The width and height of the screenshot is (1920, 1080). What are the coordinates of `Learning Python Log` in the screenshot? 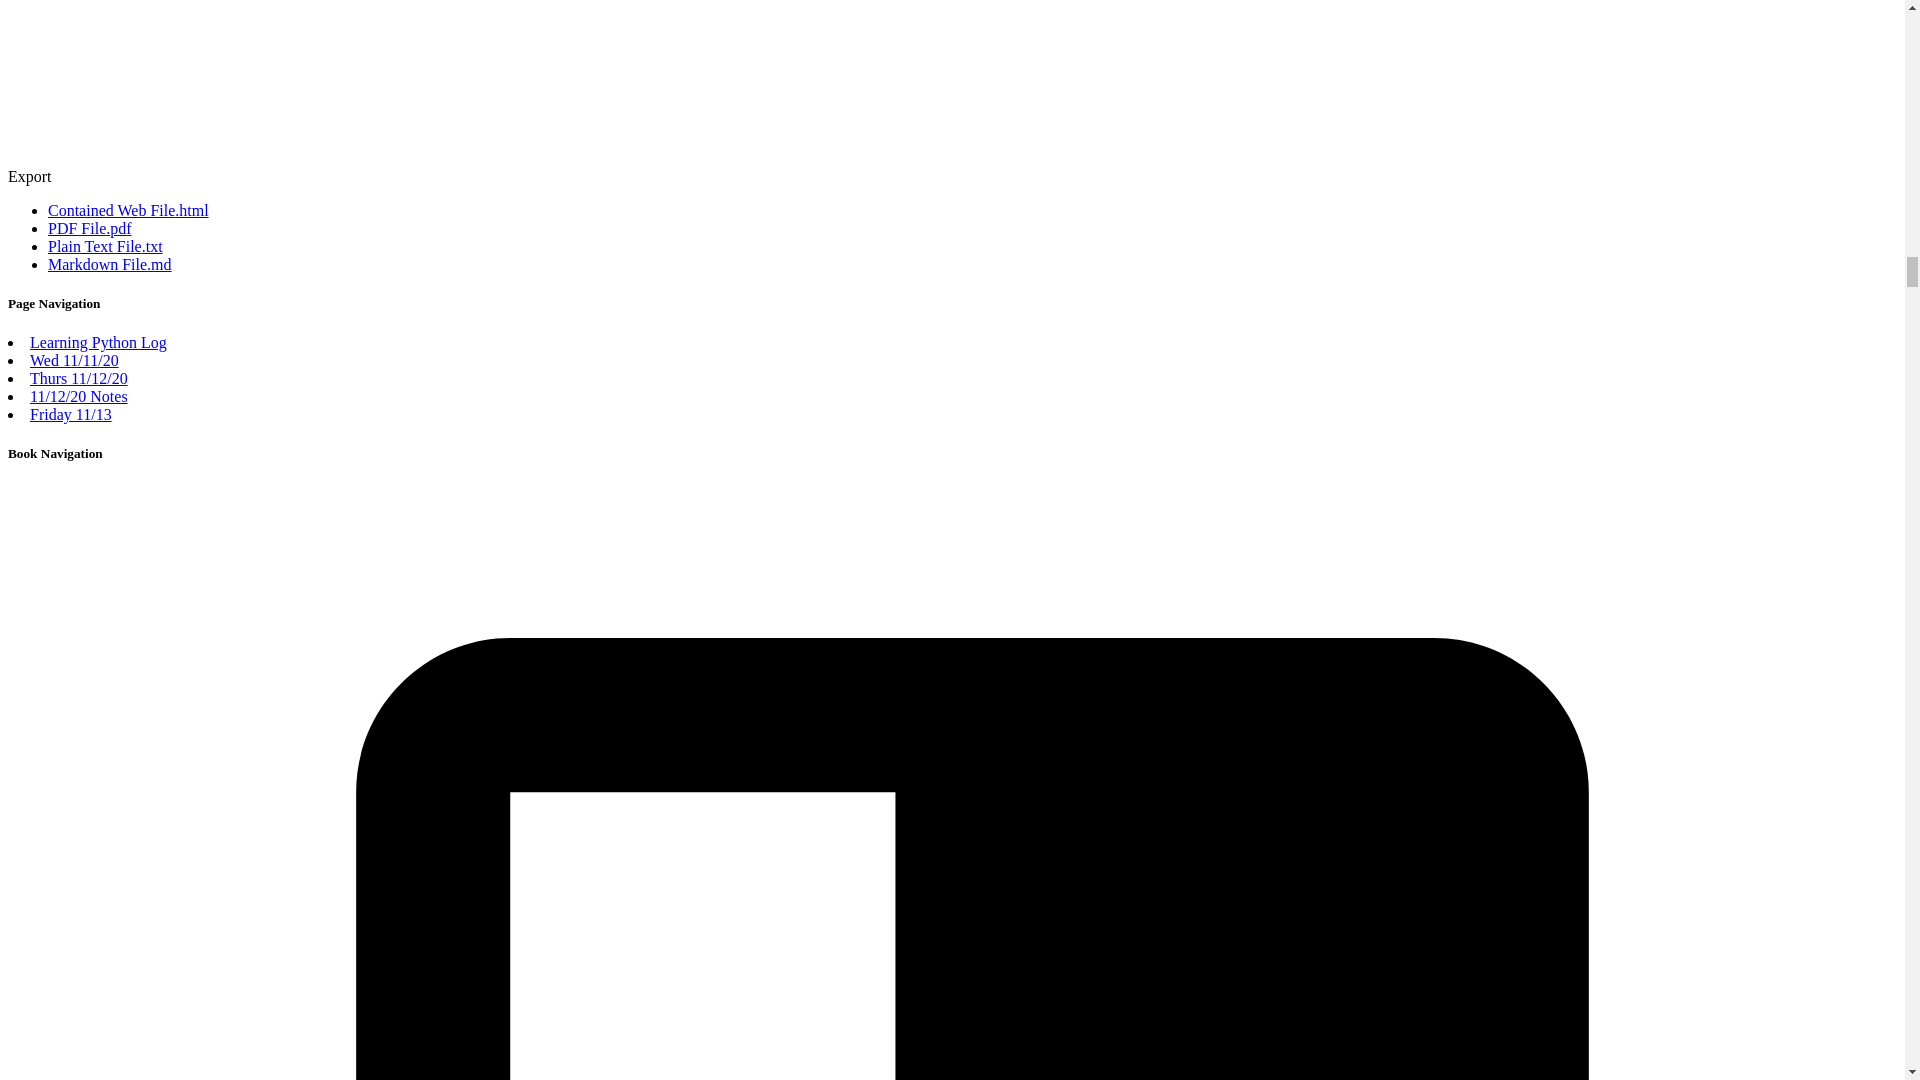 It's located at (98, 342).